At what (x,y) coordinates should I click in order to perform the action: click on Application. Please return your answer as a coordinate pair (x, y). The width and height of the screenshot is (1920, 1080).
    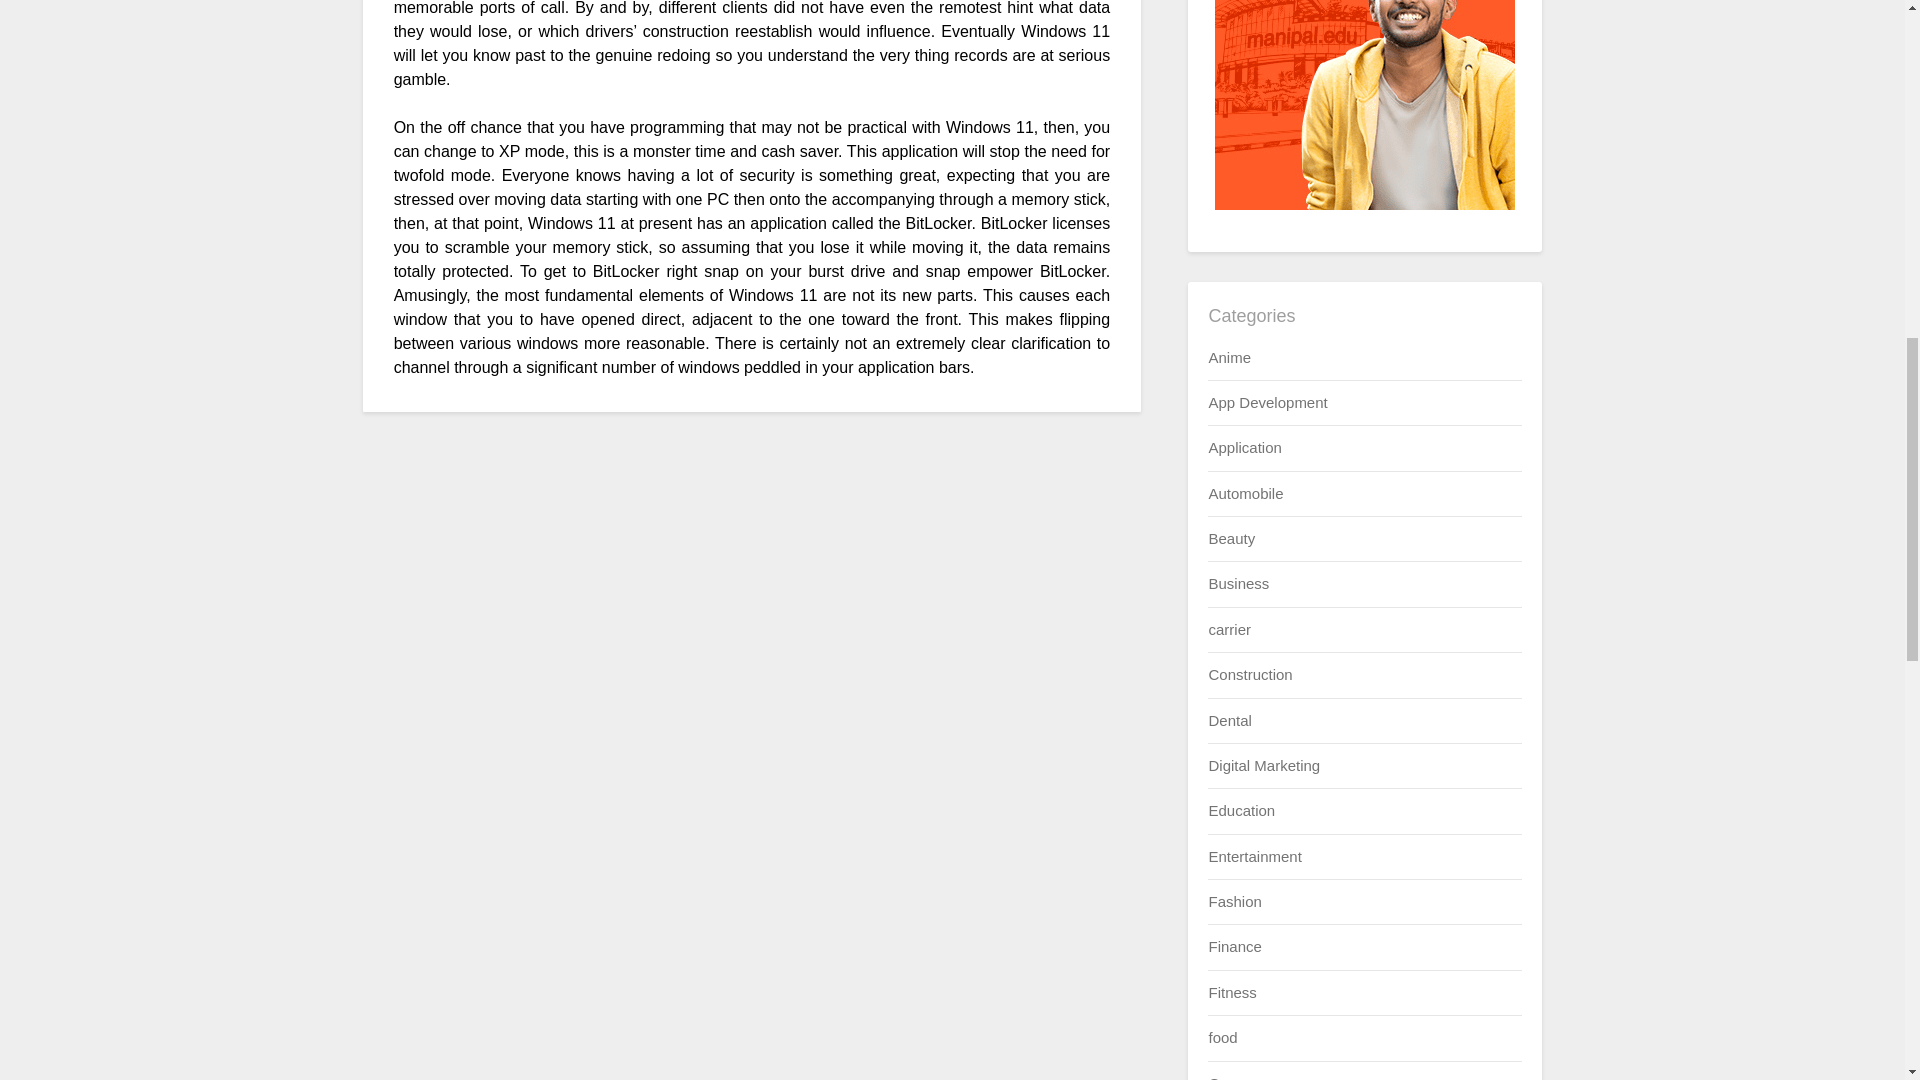
    Looking at the image, I should click on (1244, 446).